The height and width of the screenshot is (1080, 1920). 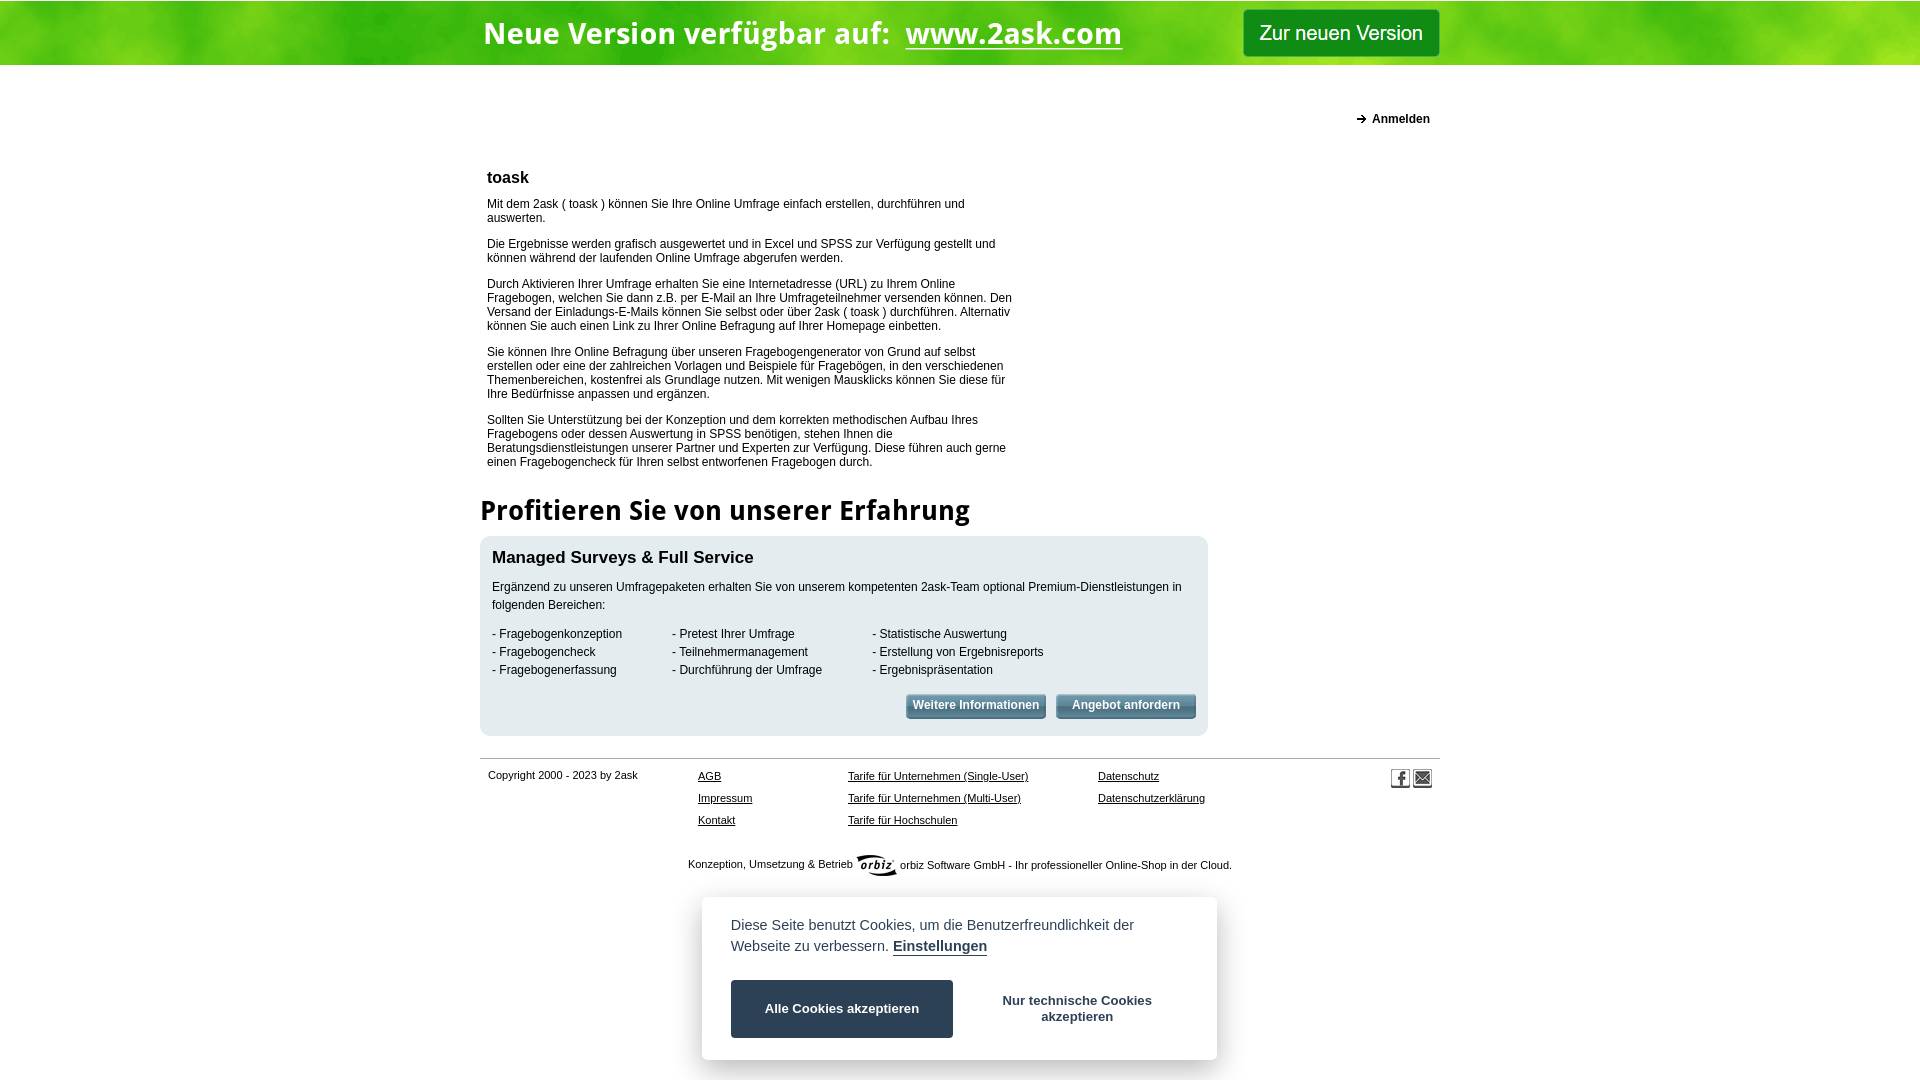 I want to click on AGB, so click(x=710, y=776).